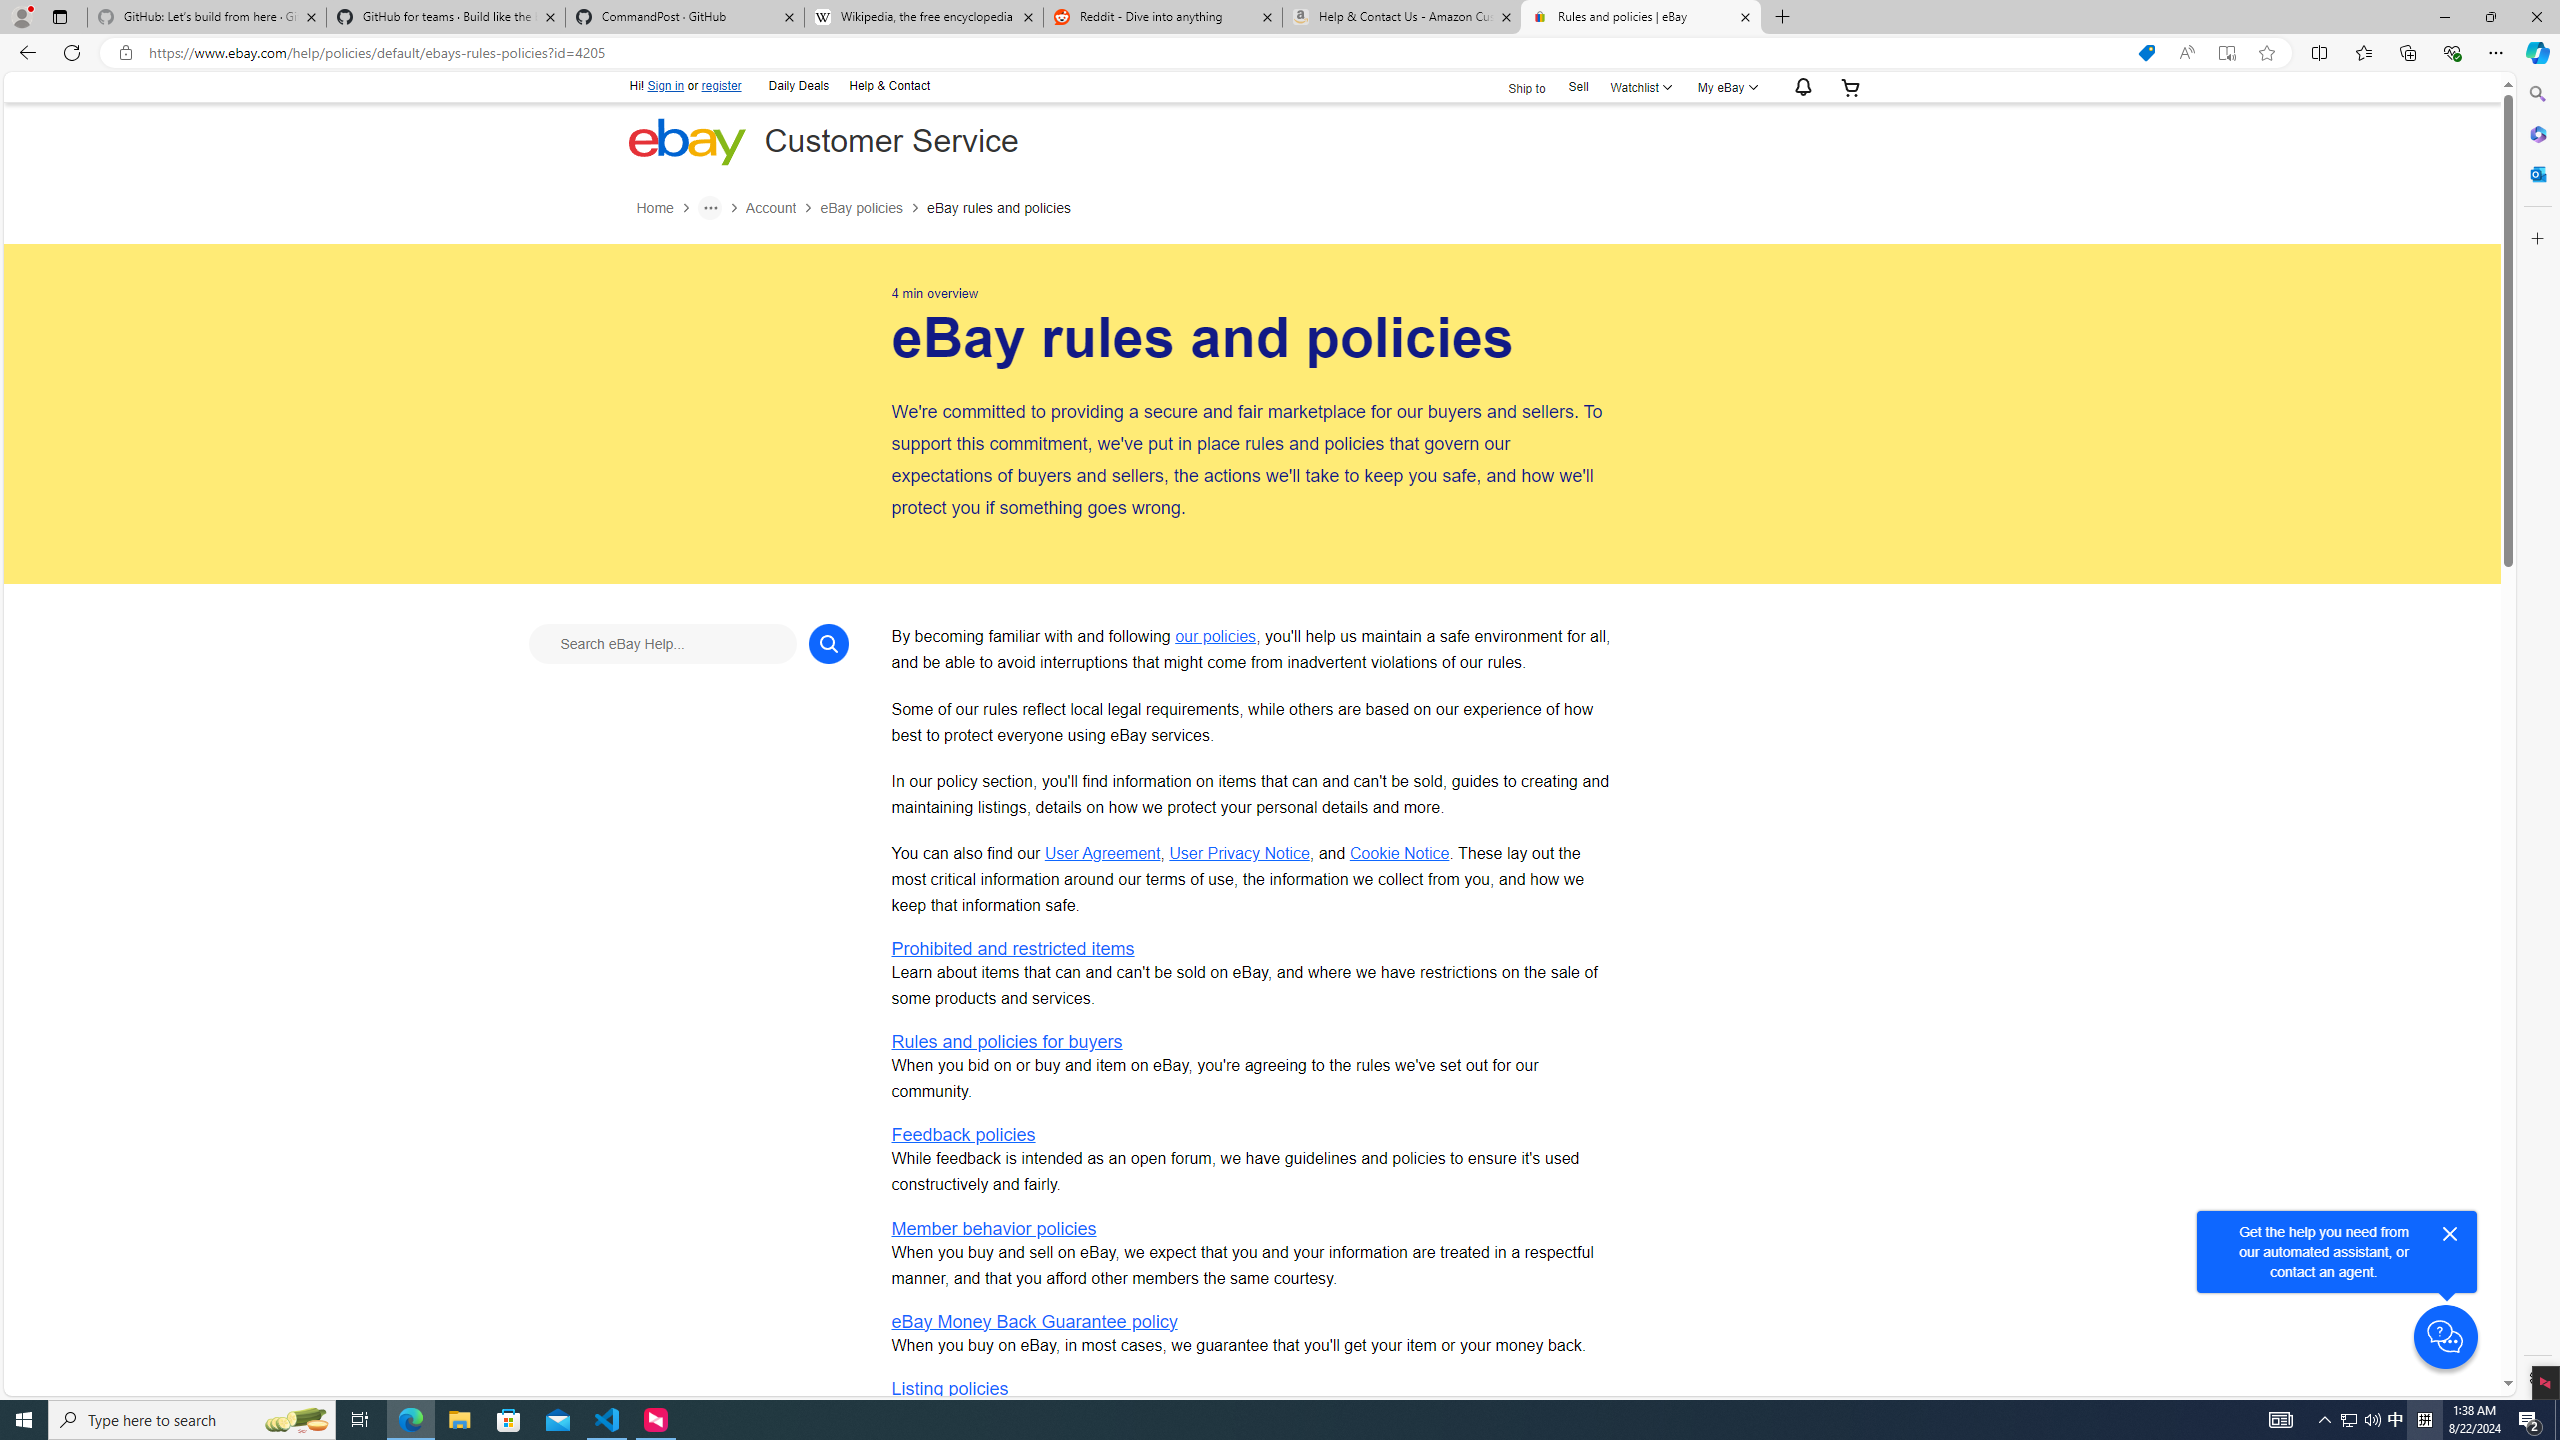  I want to click on eBay policies, so click(872, 208).